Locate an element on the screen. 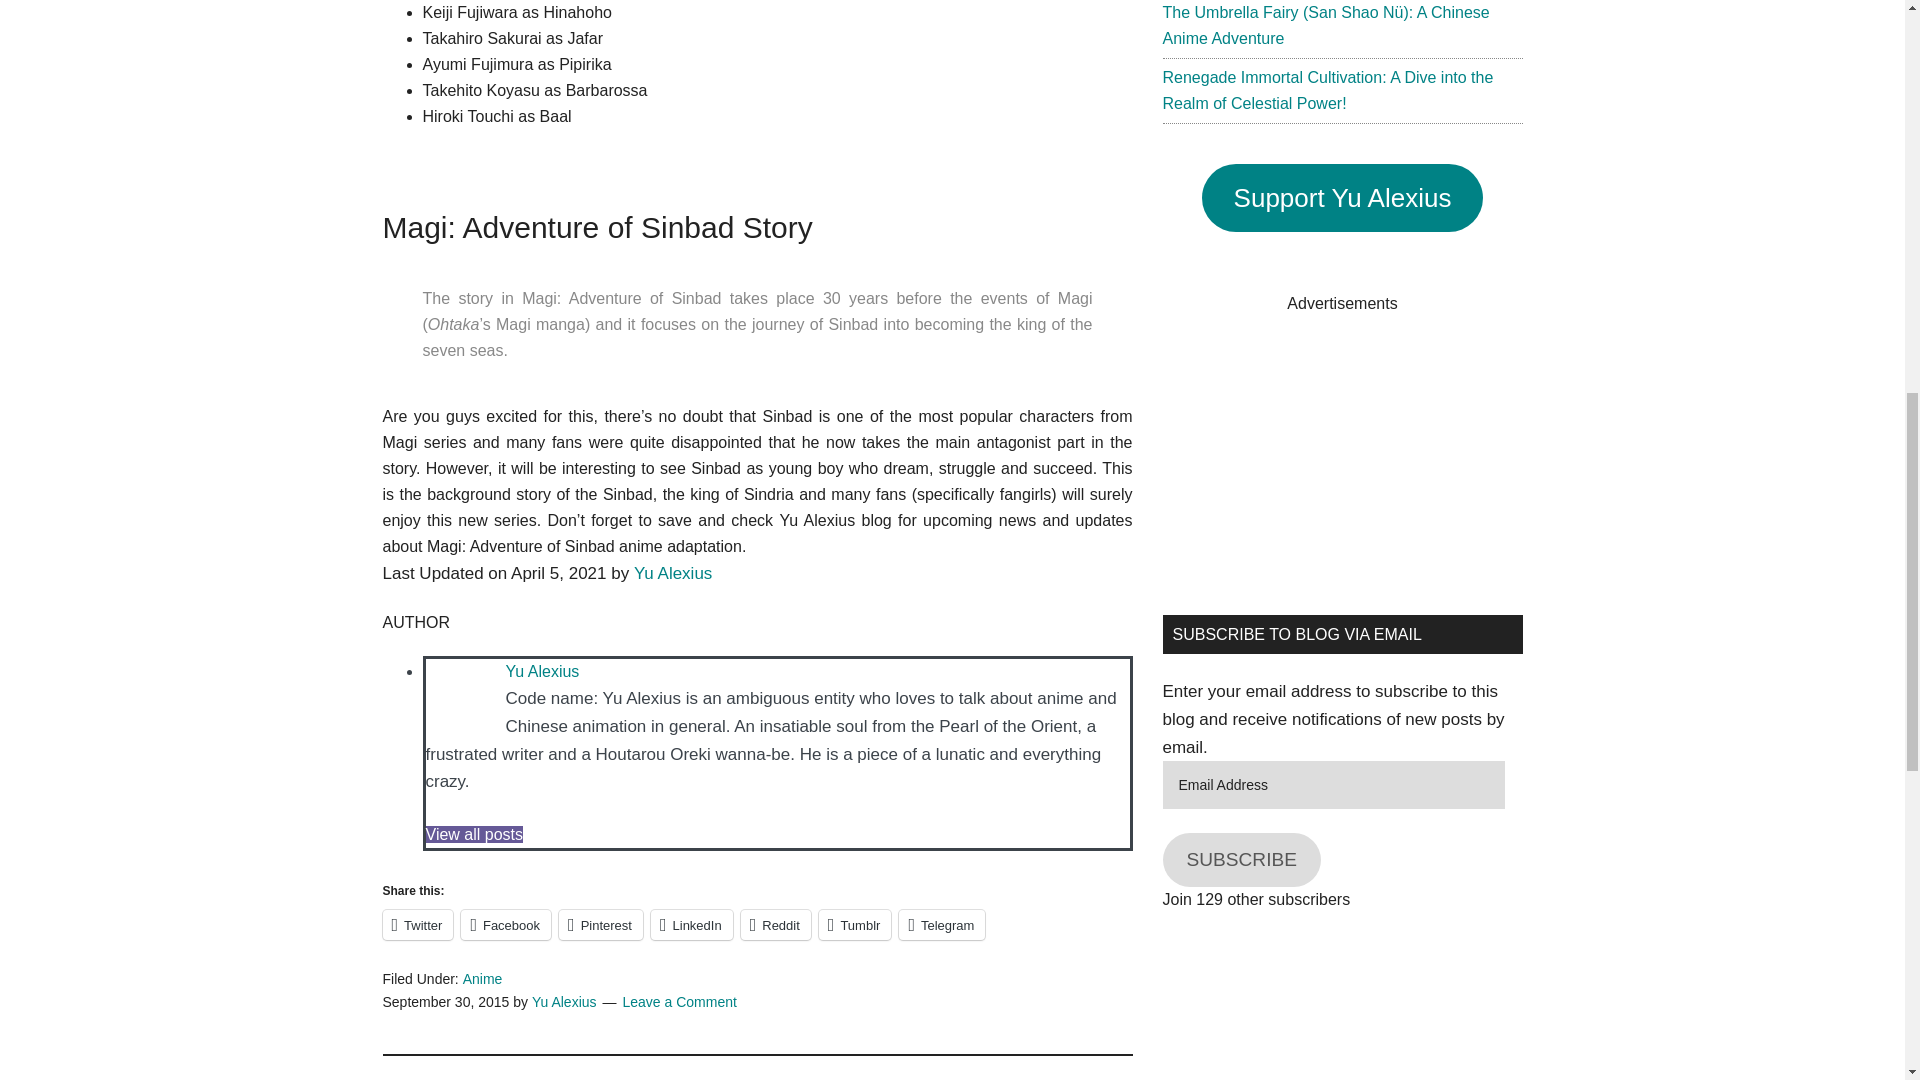 The width and height of the screenshot is (1920, 1080). Click to share on Pinterest is located at coordinates (600, 924).